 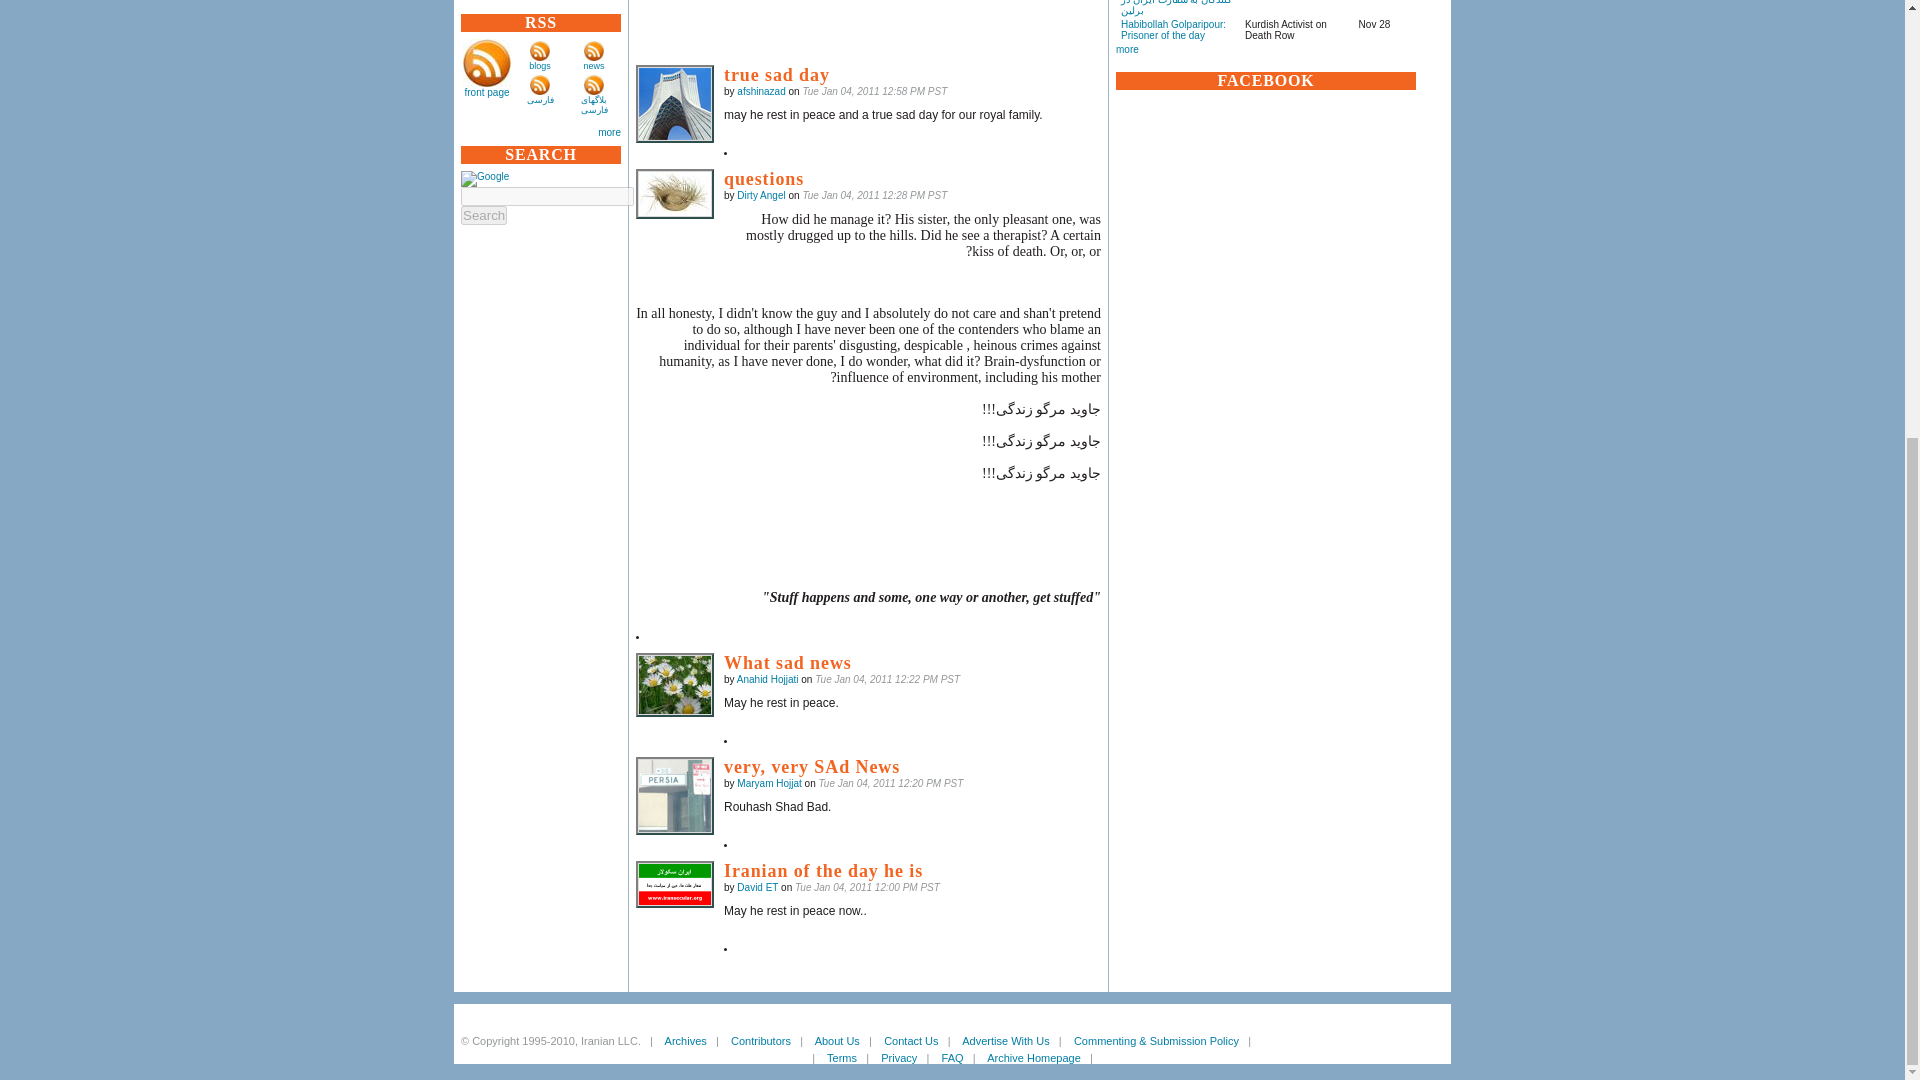 What do you see at coordinates (761, 92) in the screenshot?
I see `View user profile.` at bounding box center [761, 92].